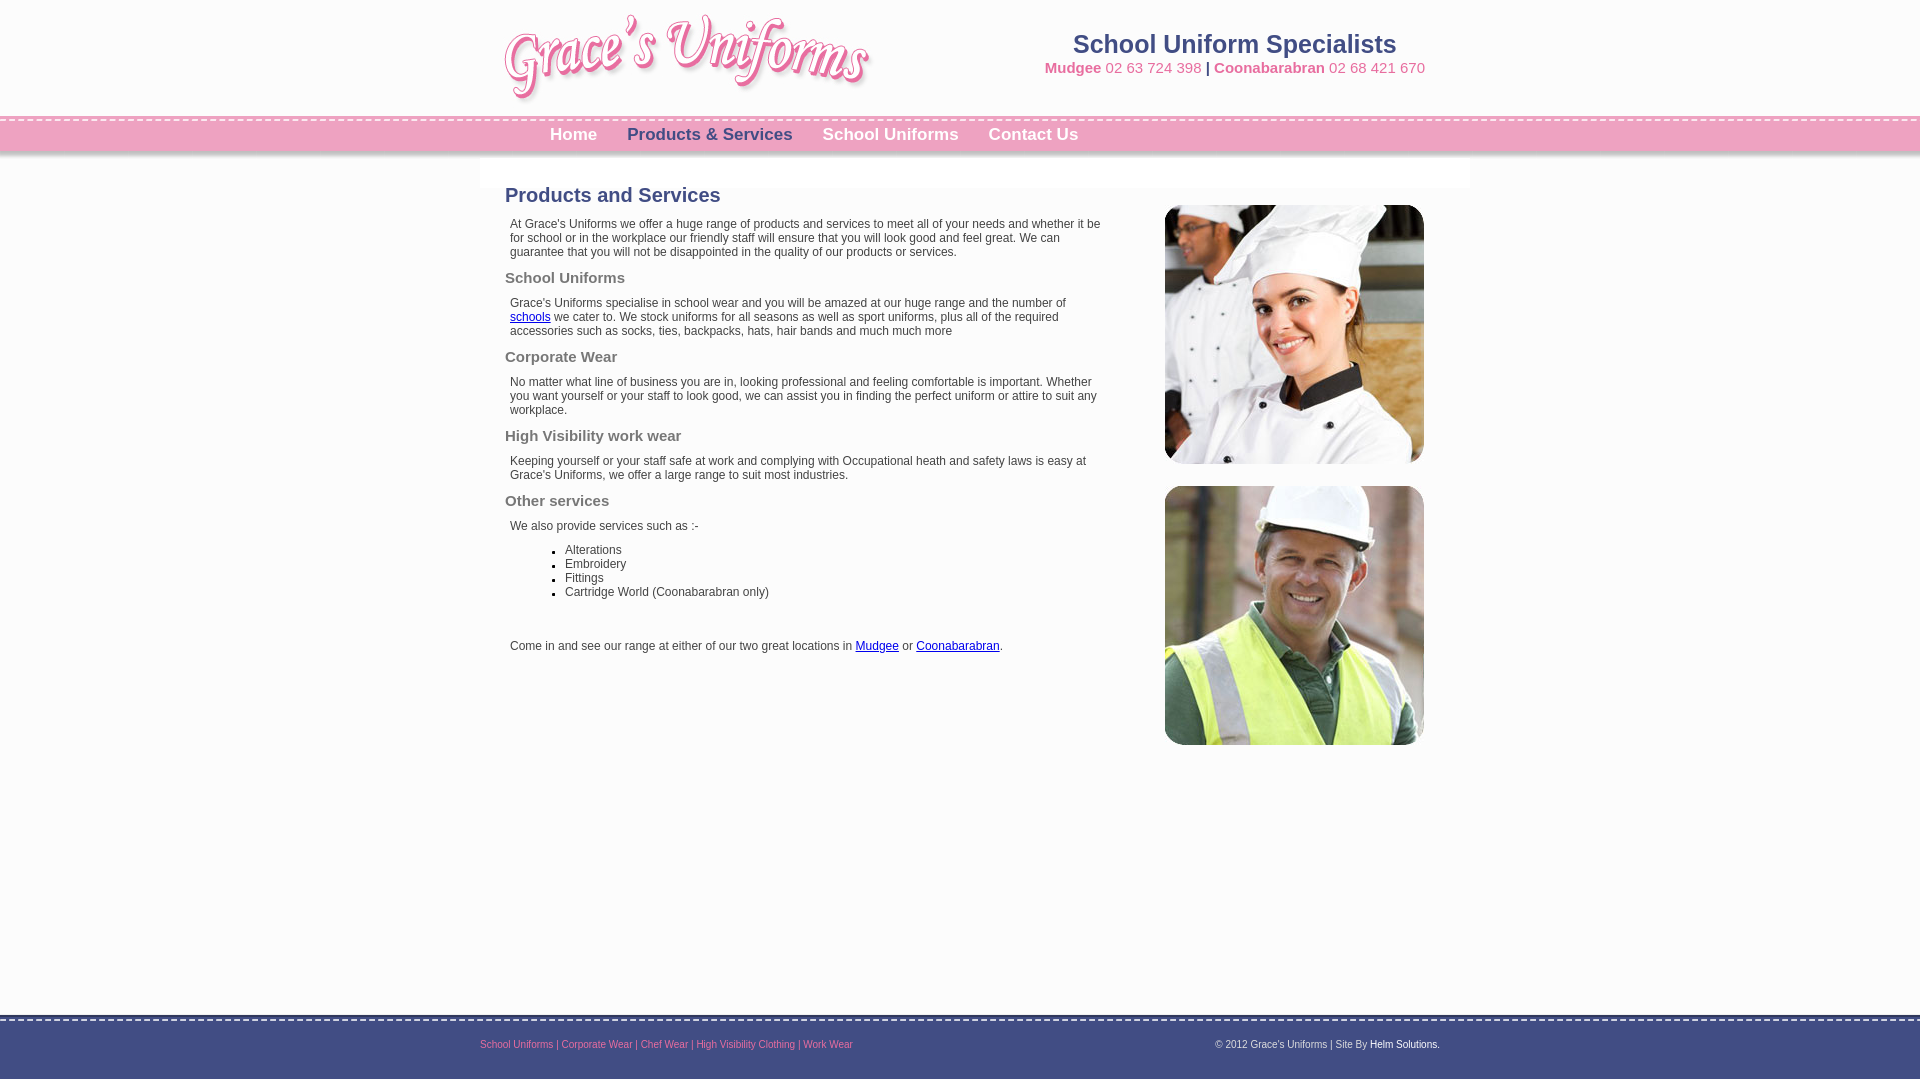 The width and height of the screenshot is (1920, 1080). What do you see at coordinates (957, 646) in the screenshot?
I see `Coonabarabran` at bounding box center [957, 646].